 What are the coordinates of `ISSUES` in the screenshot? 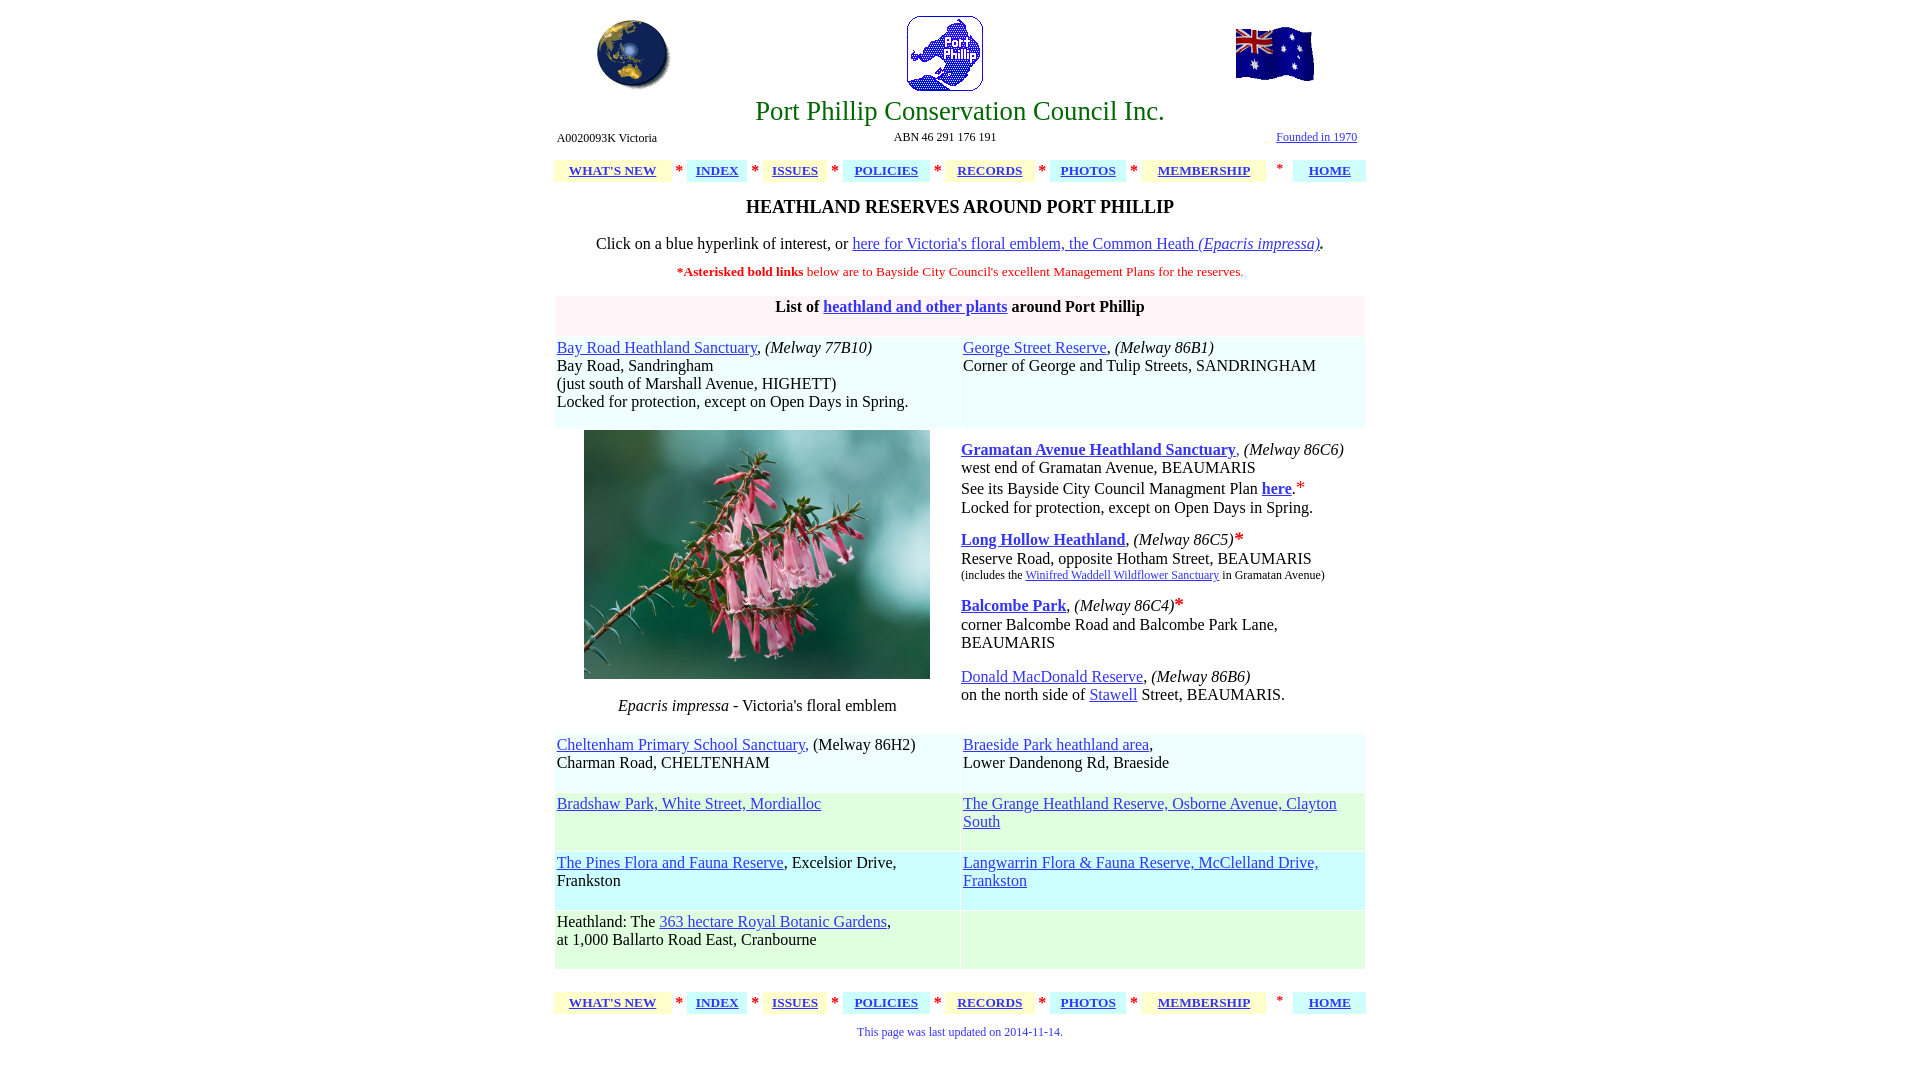 It's located at (795, 170).